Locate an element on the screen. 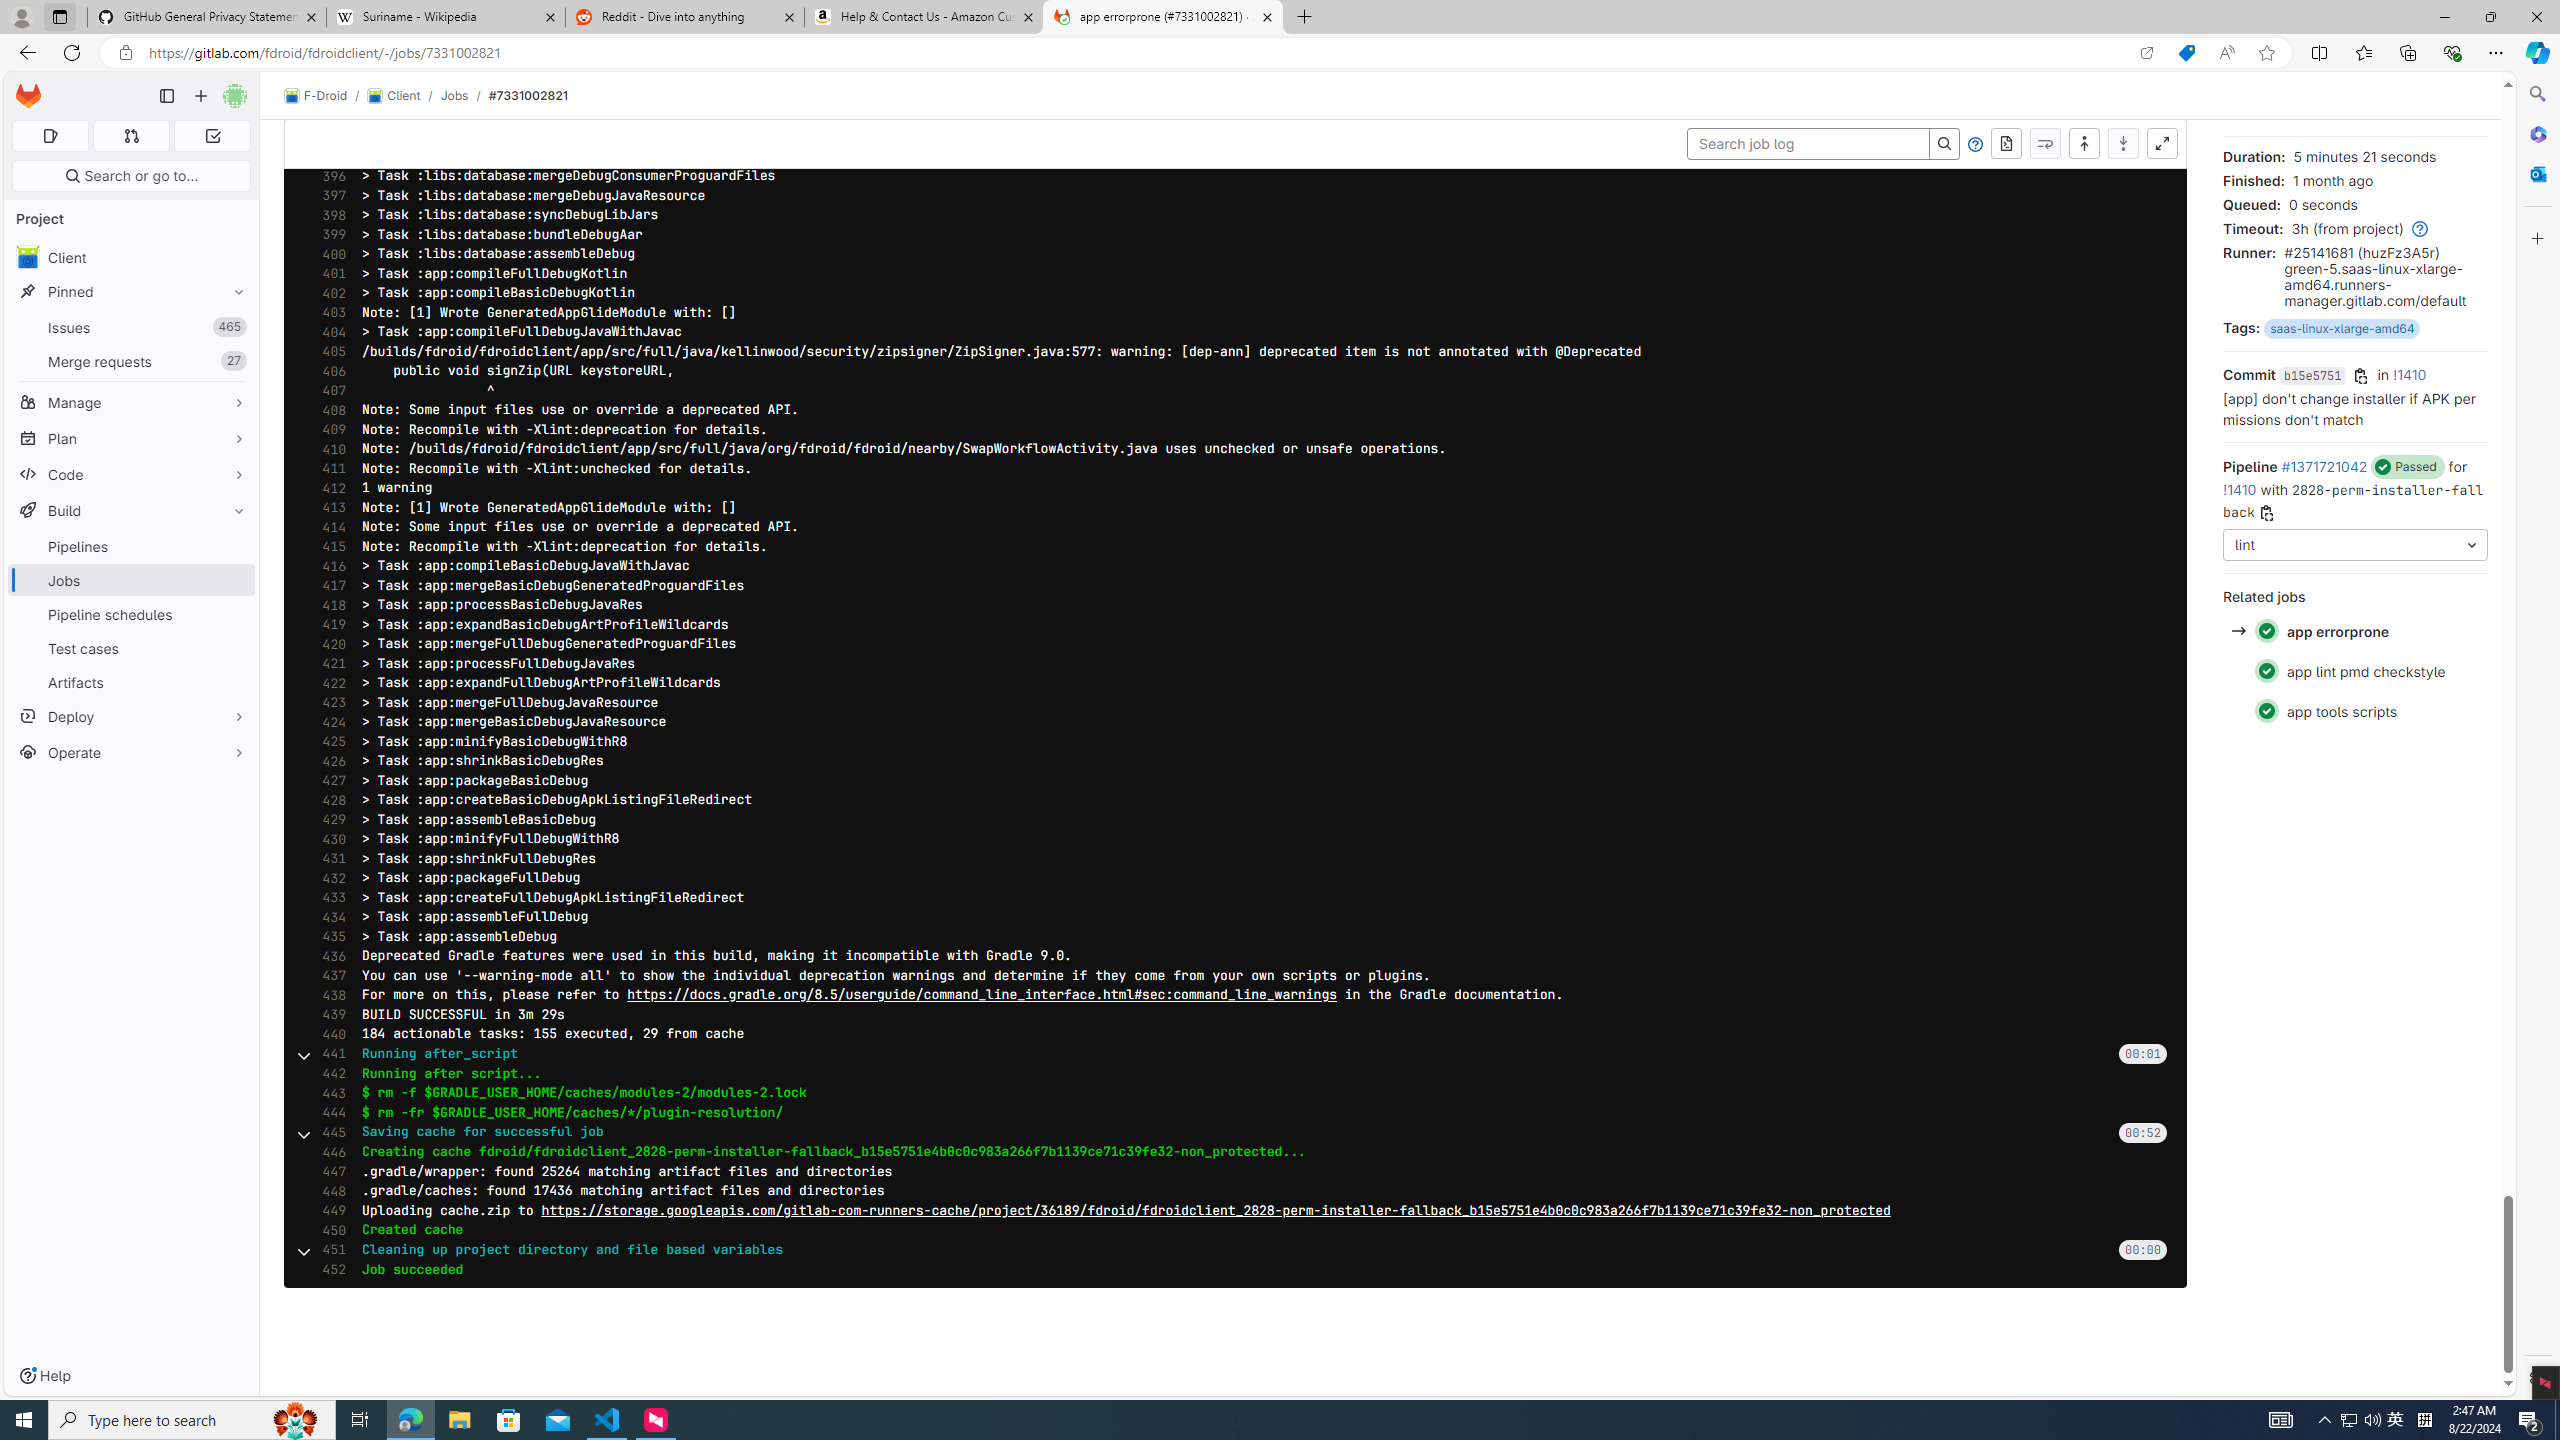  Jobs is located at coordinates (132, 580).